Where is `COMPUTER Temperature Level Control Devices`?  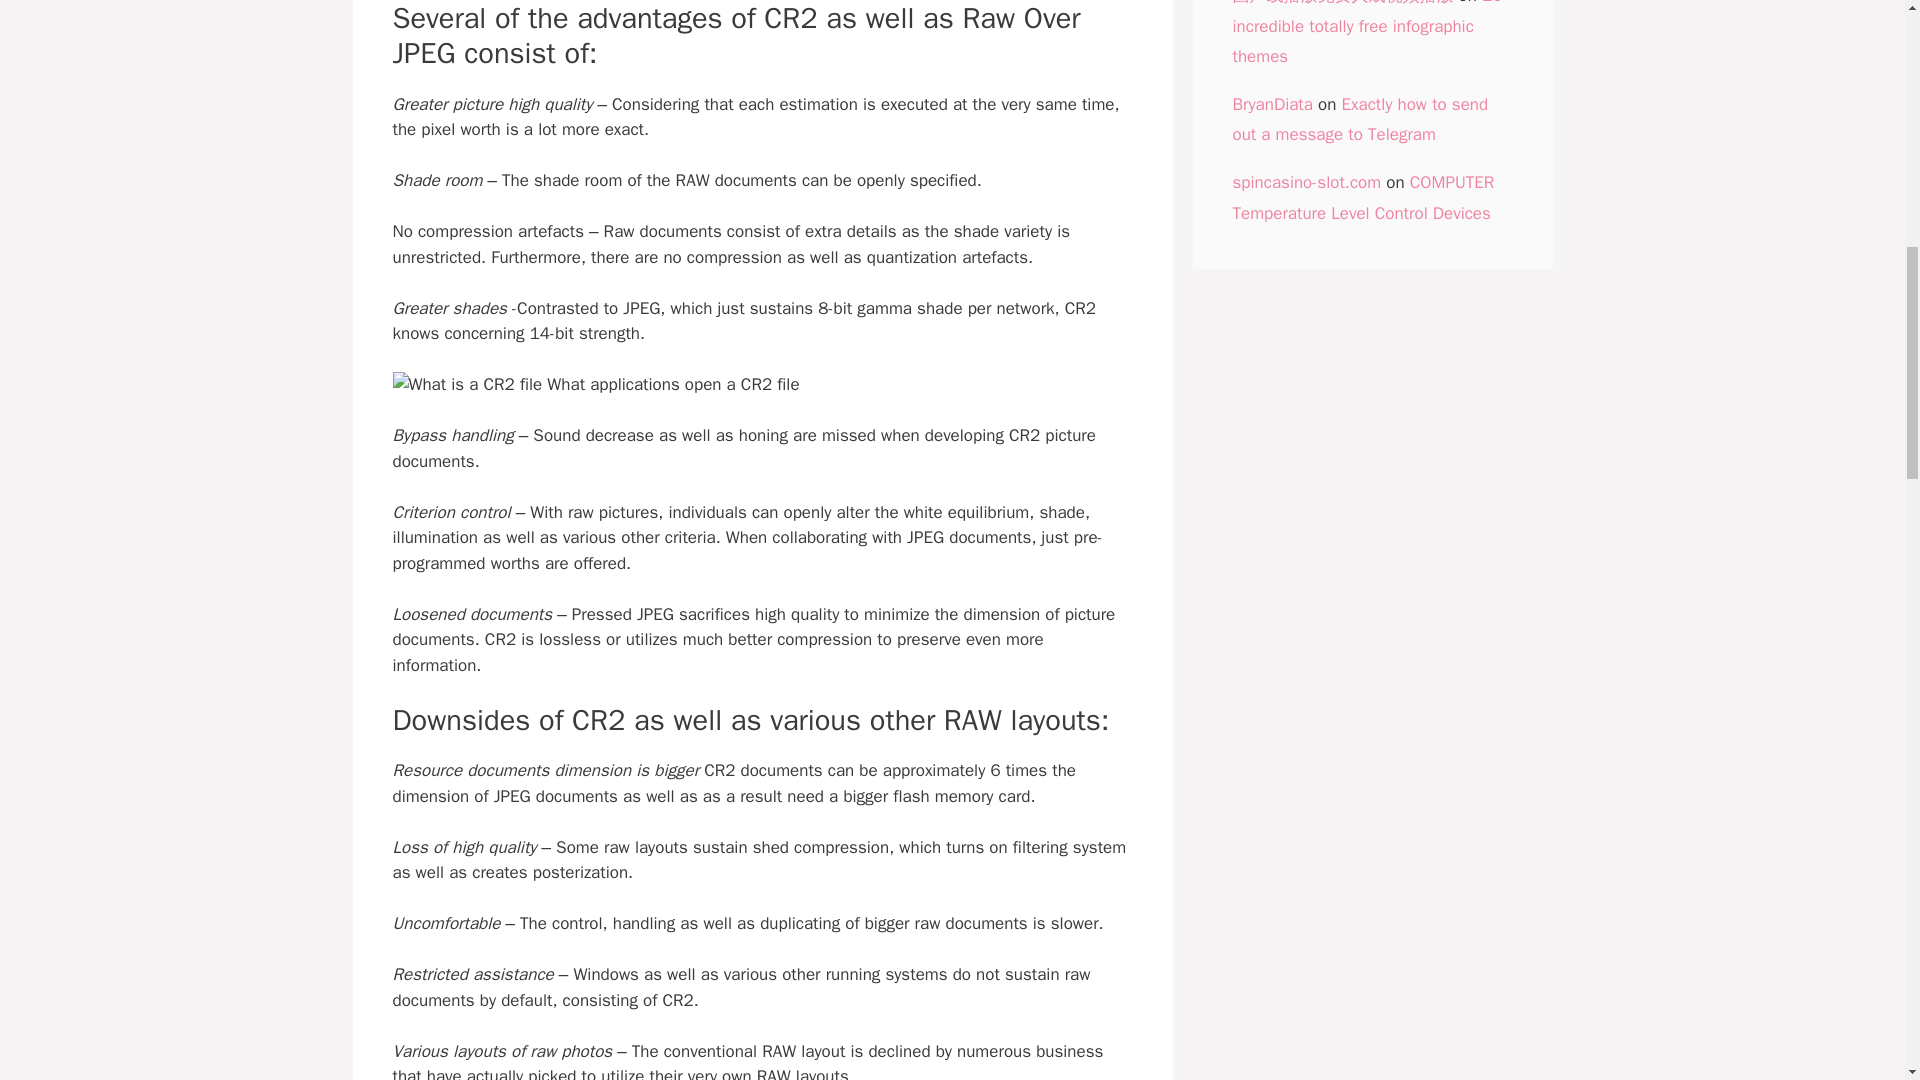
COMPUTER Temperature Level Control Devices is located at coordinates (1362, 197).